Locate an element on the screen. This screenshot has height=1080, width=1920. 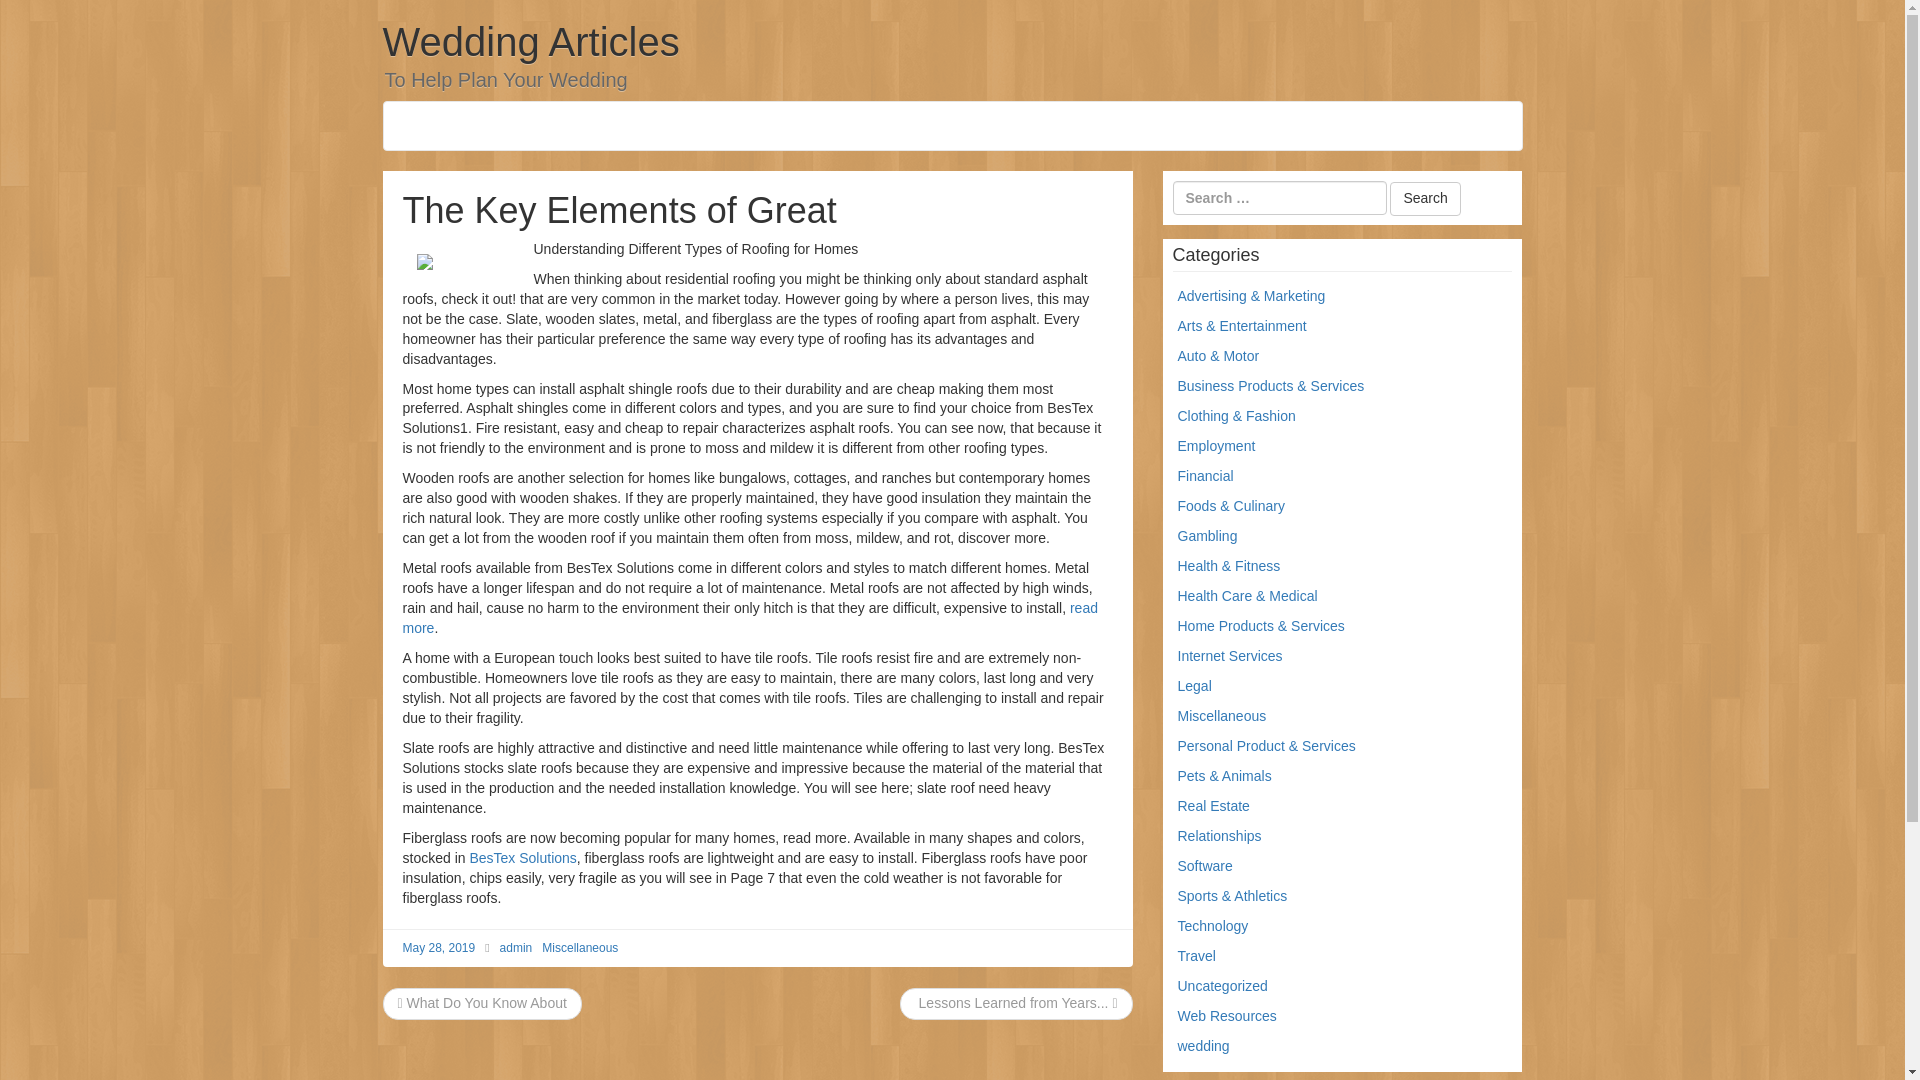
Employment is located at coordinates (1216, 446).